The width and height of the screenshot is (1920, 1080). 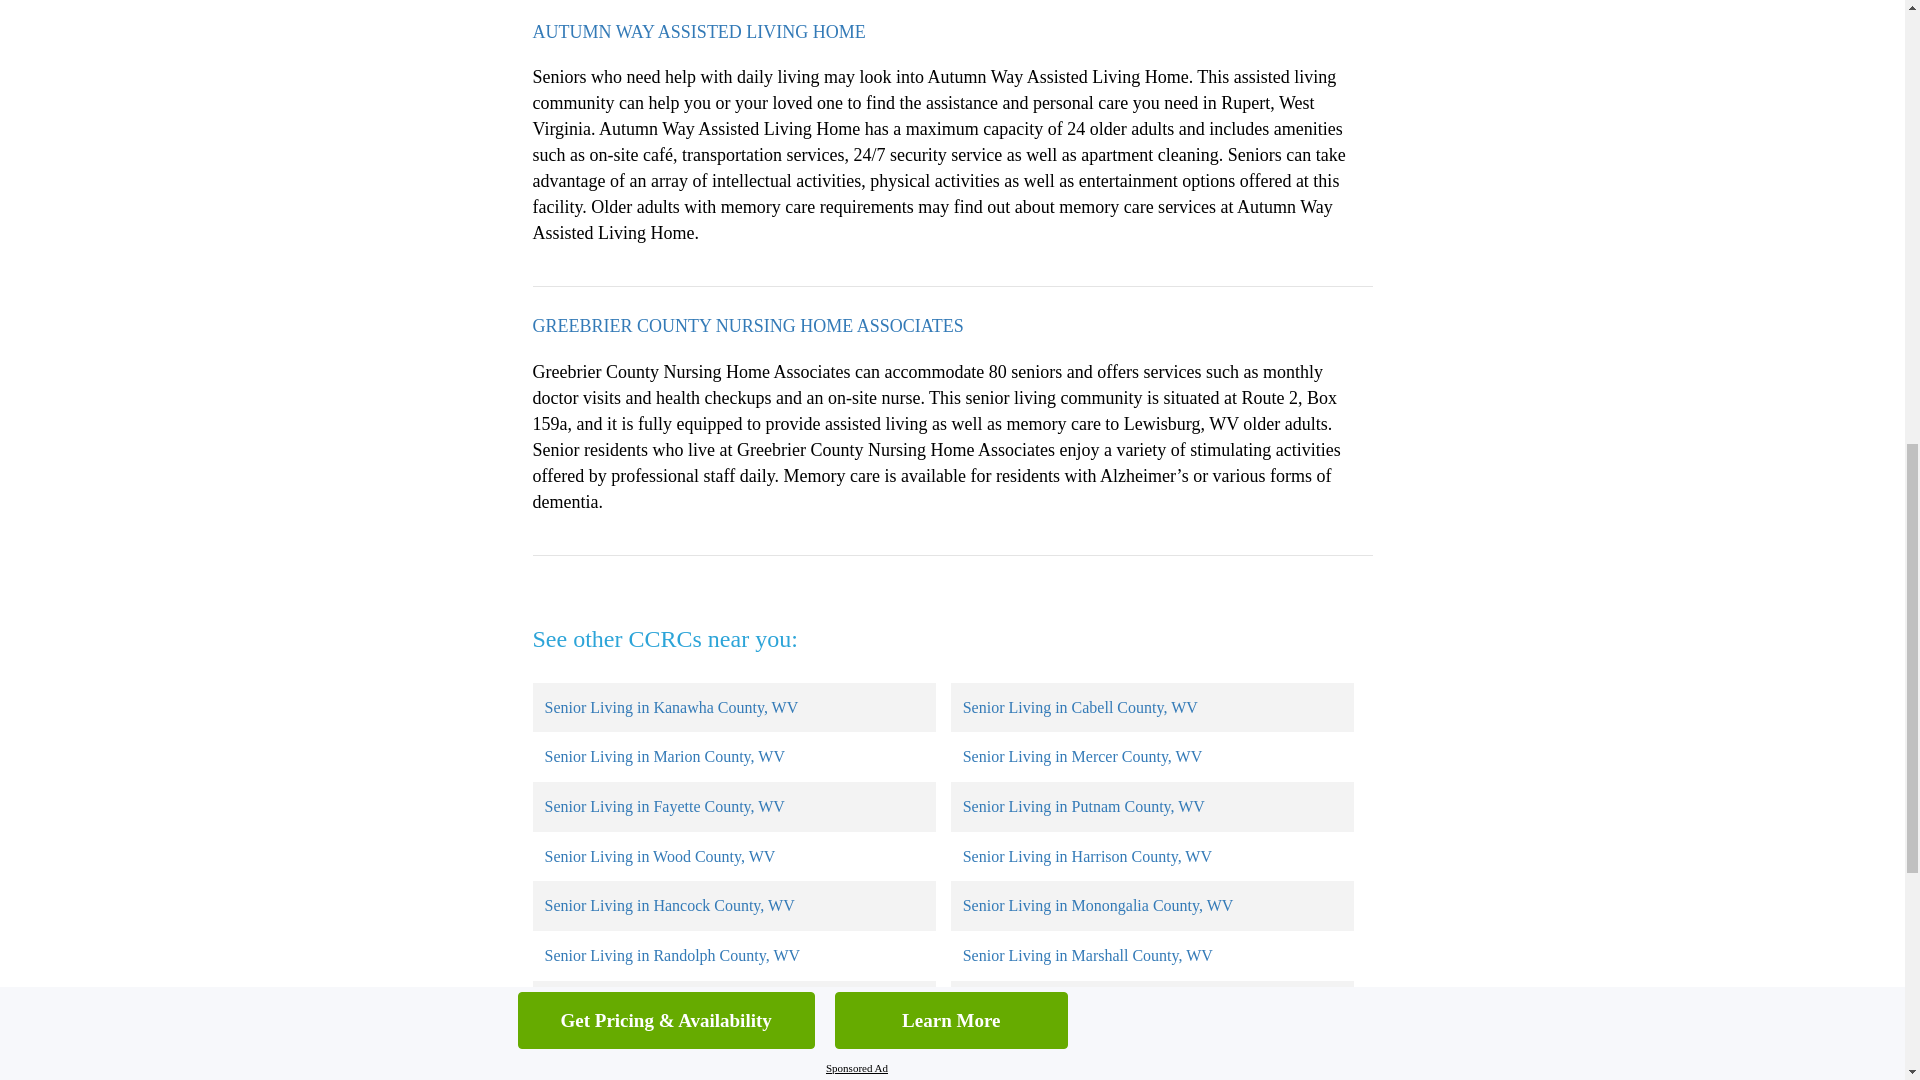 I want to click on Senior Living in Putnam County, WV, so click(x=1084, y=806).